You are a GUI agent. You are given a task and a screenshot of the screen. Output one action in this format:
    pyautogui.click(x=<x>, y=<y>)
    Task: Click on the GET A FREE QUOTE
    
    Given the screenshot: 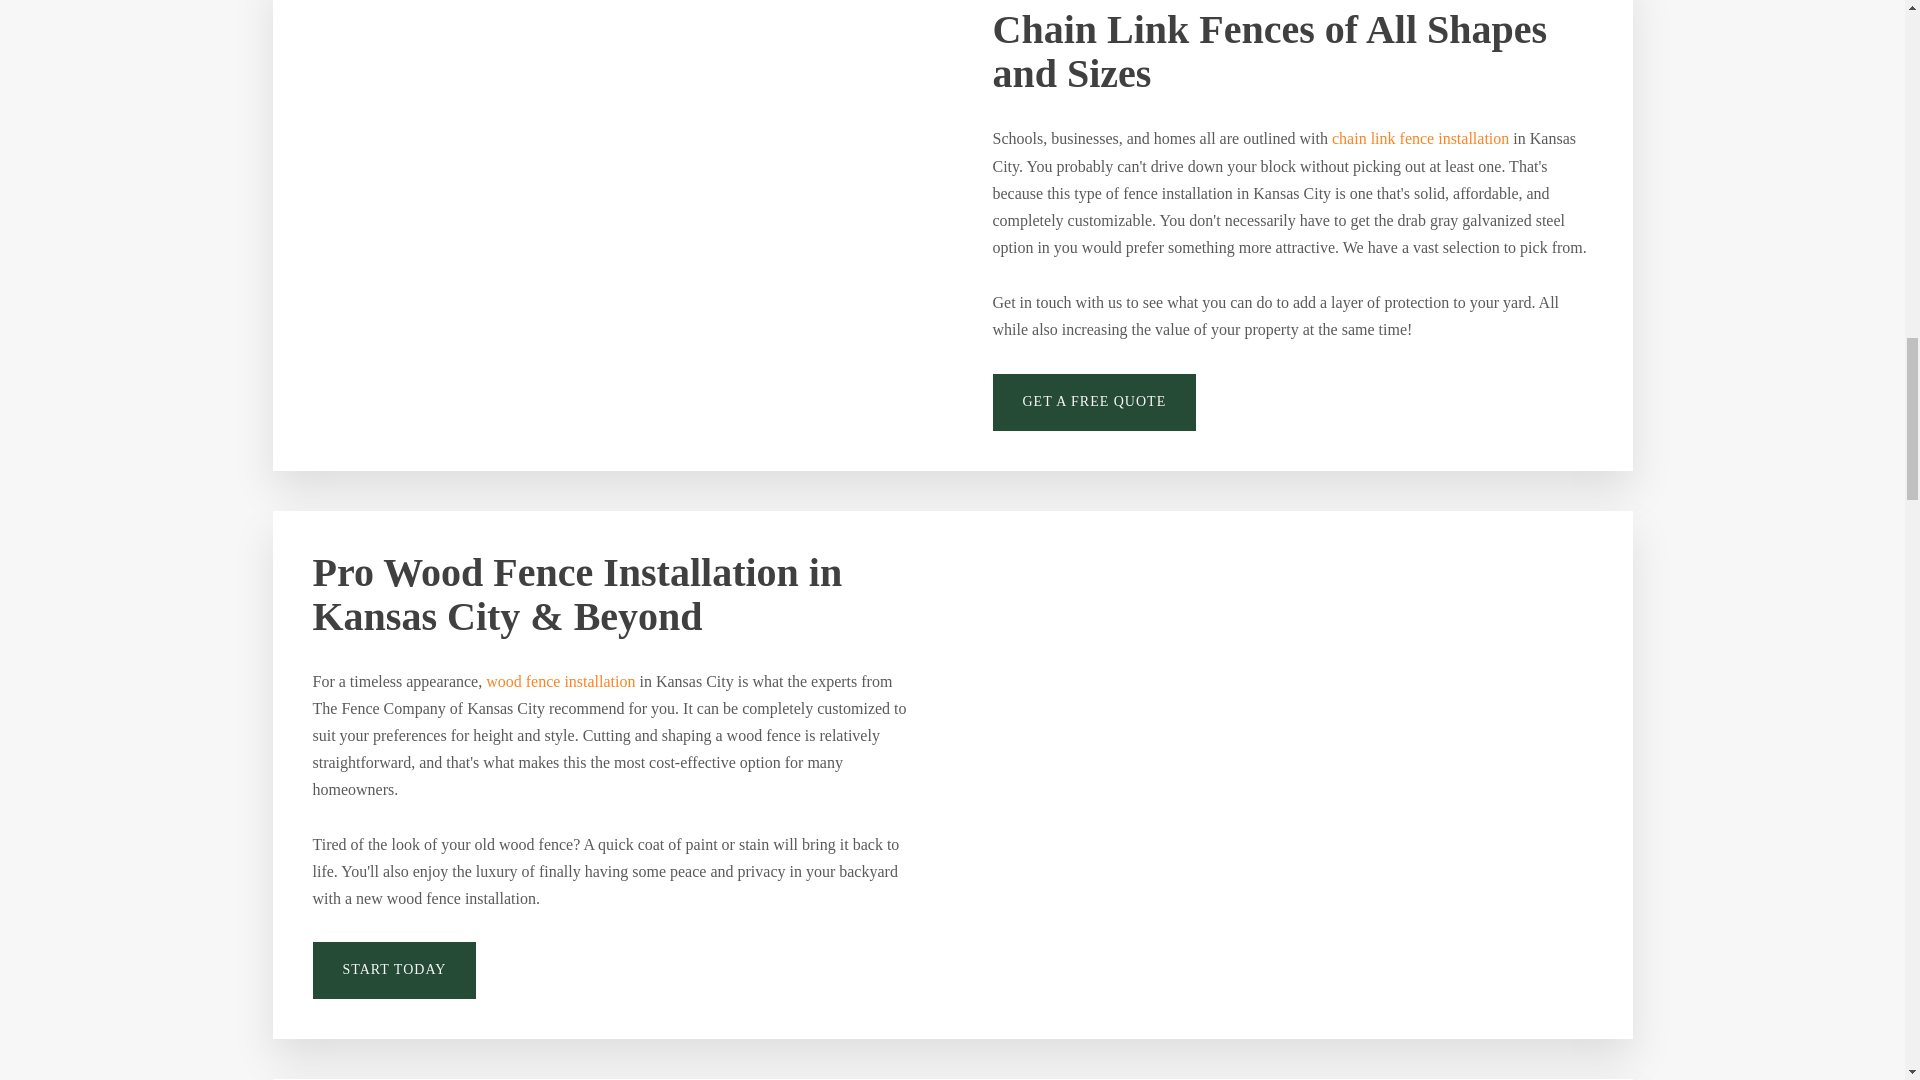 What is the action you would take?
    pyautogui.click(x=1094, y=402)
    